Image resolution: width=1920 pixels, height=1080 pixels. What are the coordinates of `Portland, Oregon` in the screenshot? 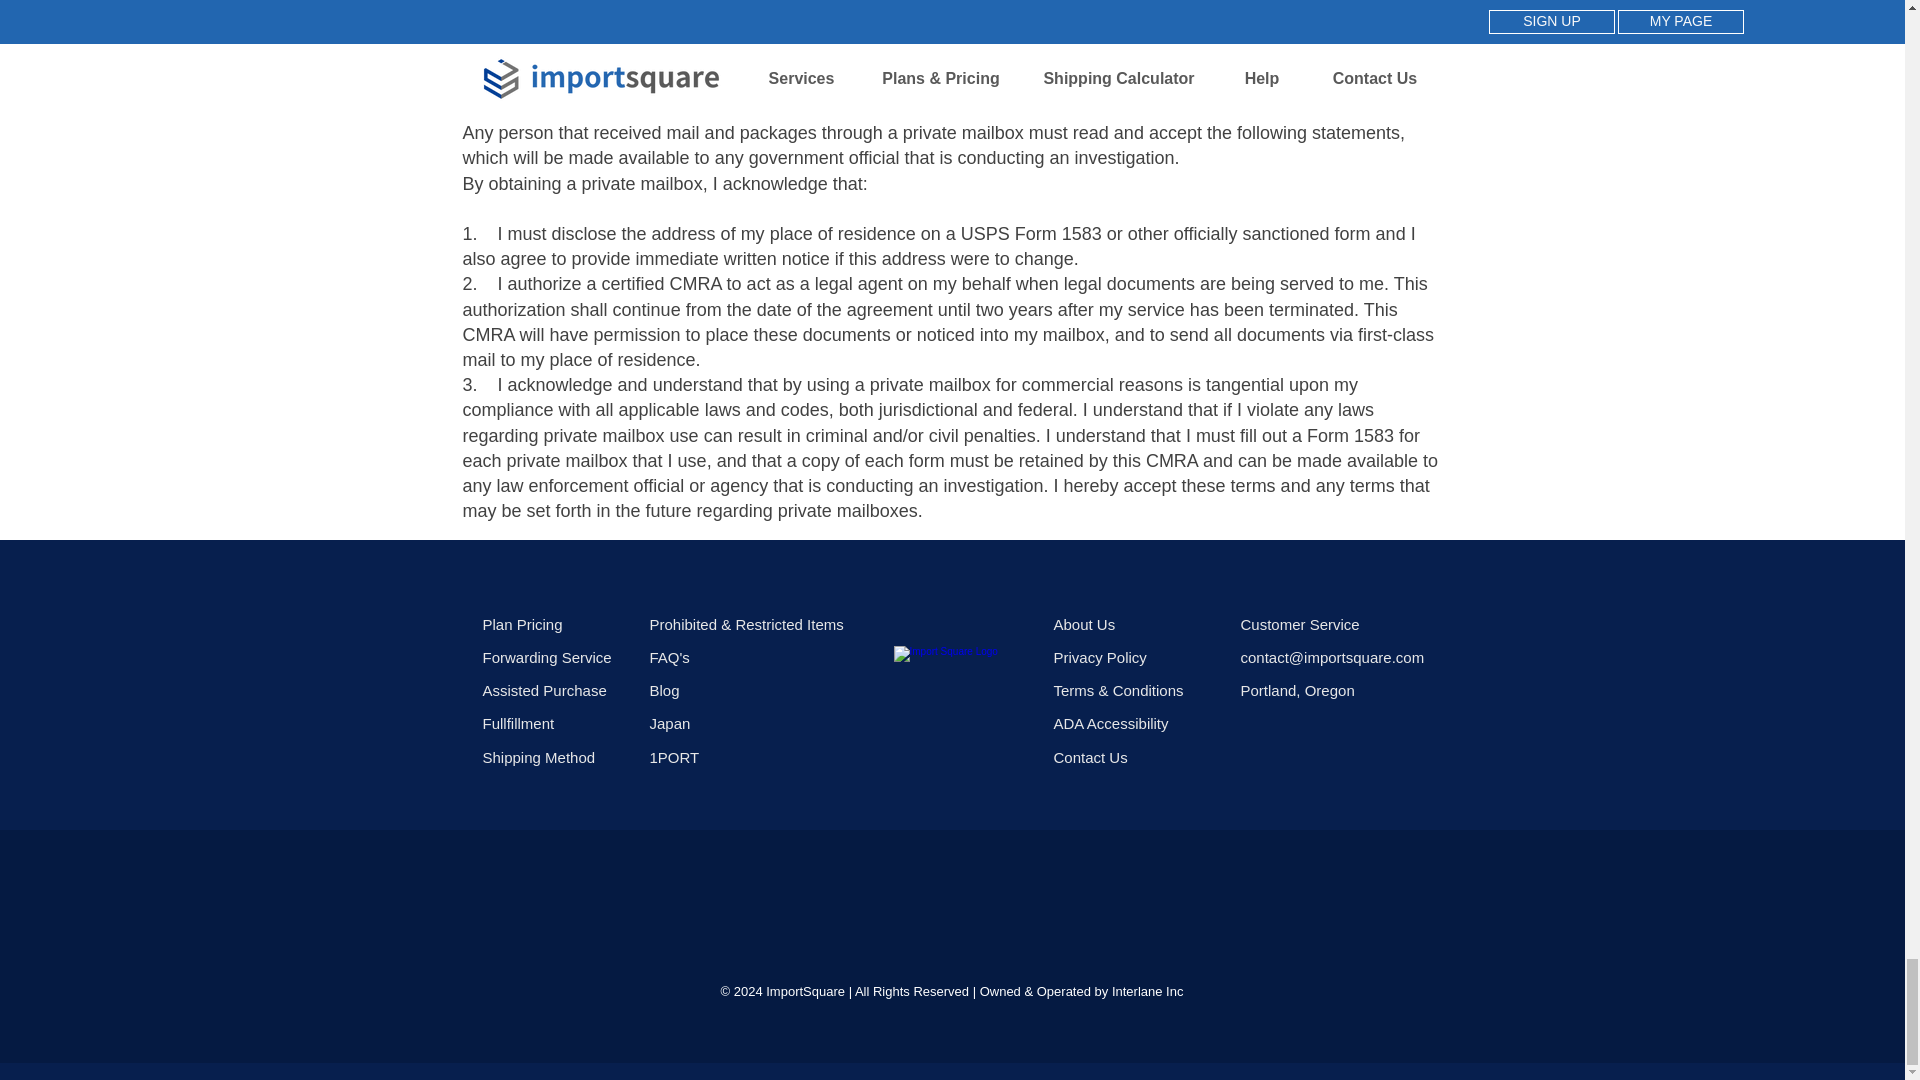 It's located at (1296, 690).